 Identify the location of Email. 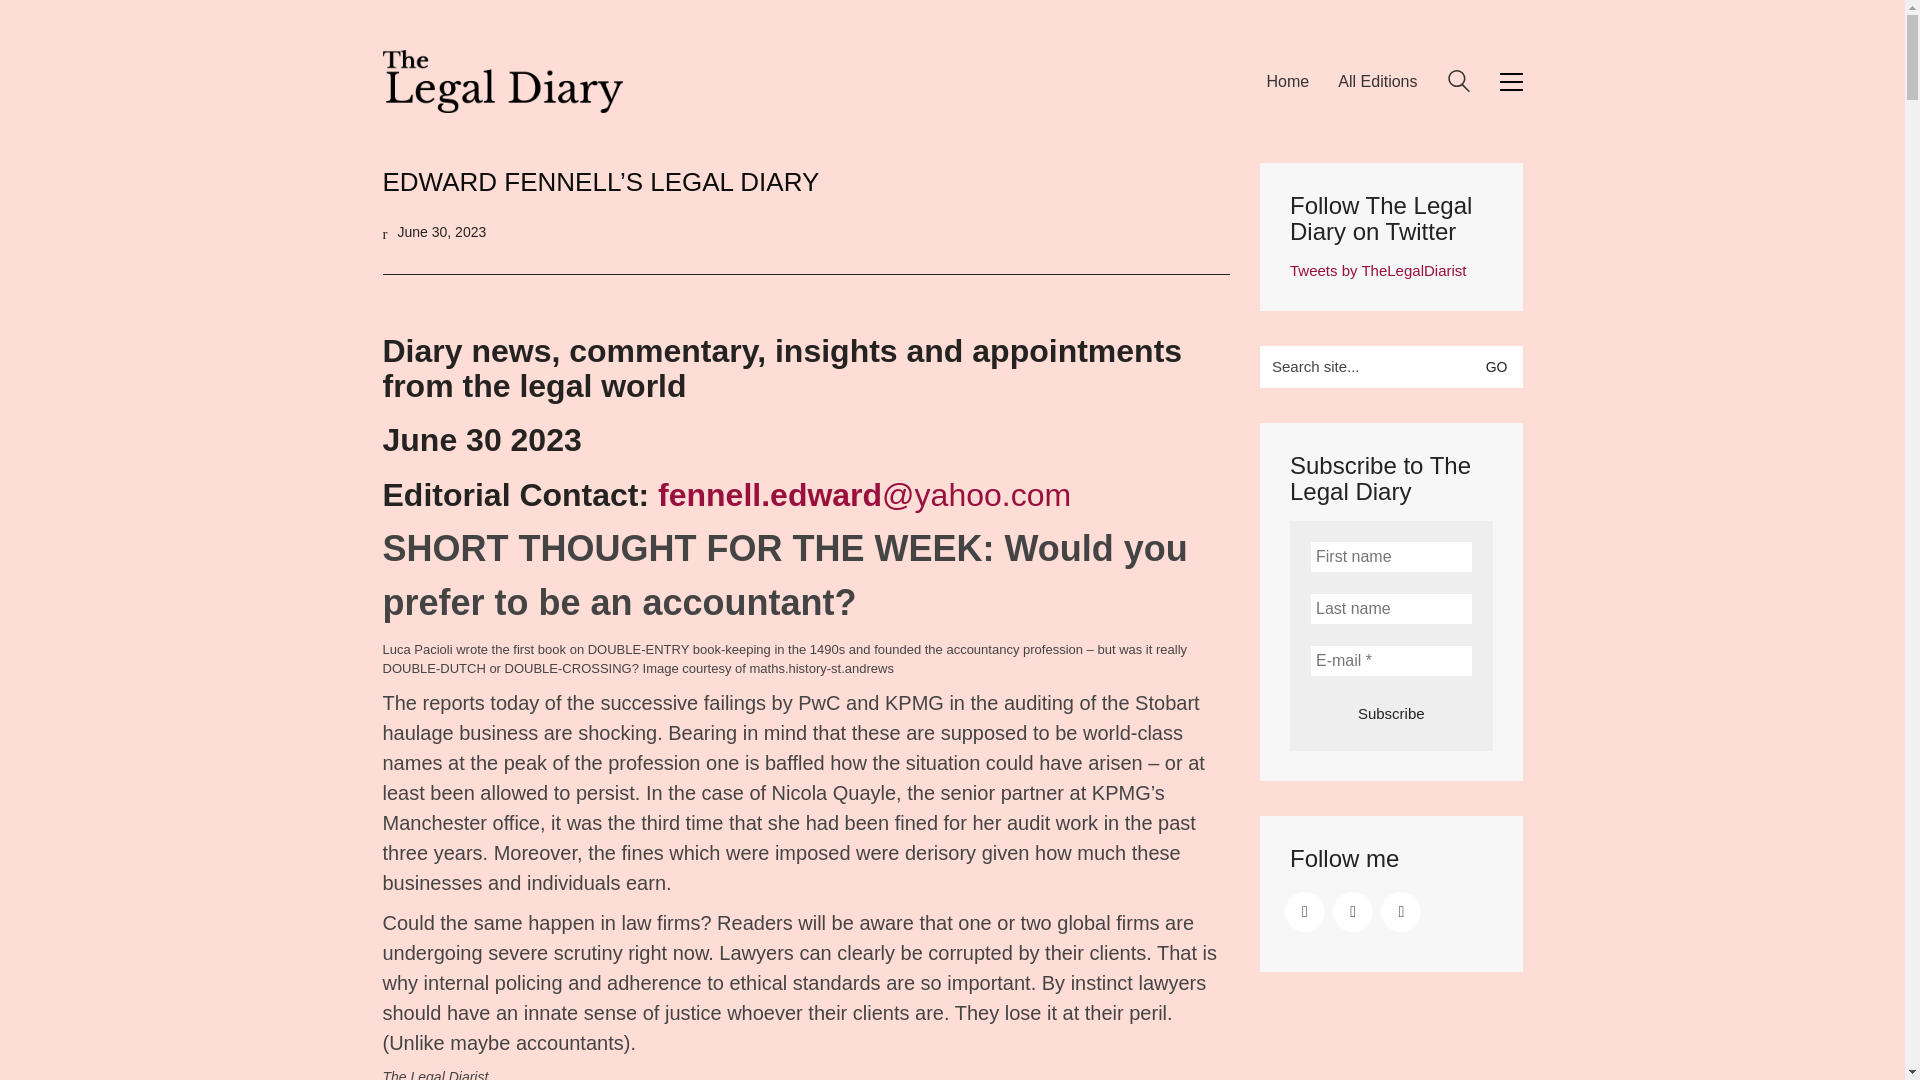
(1400, 912).